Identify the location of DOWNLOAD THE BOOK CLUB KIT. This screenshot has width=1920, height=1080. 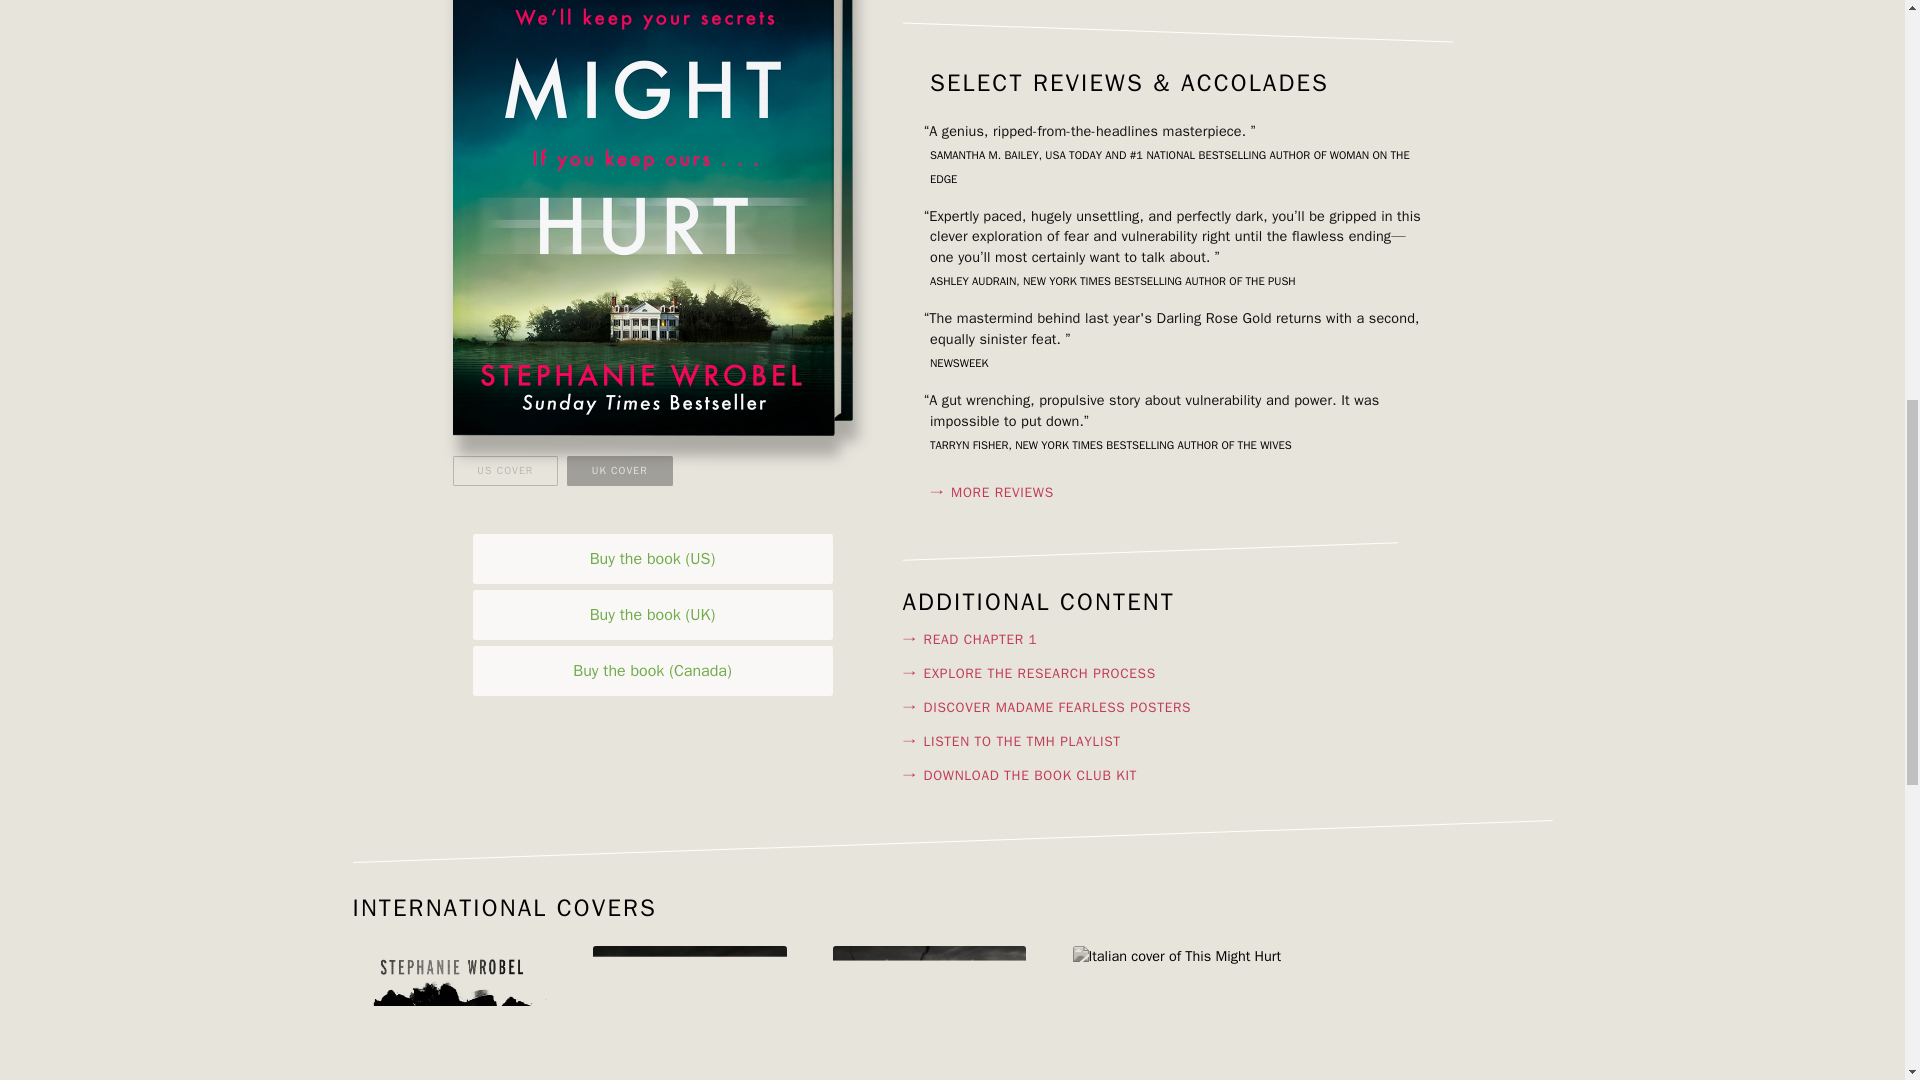
(1150, 776).